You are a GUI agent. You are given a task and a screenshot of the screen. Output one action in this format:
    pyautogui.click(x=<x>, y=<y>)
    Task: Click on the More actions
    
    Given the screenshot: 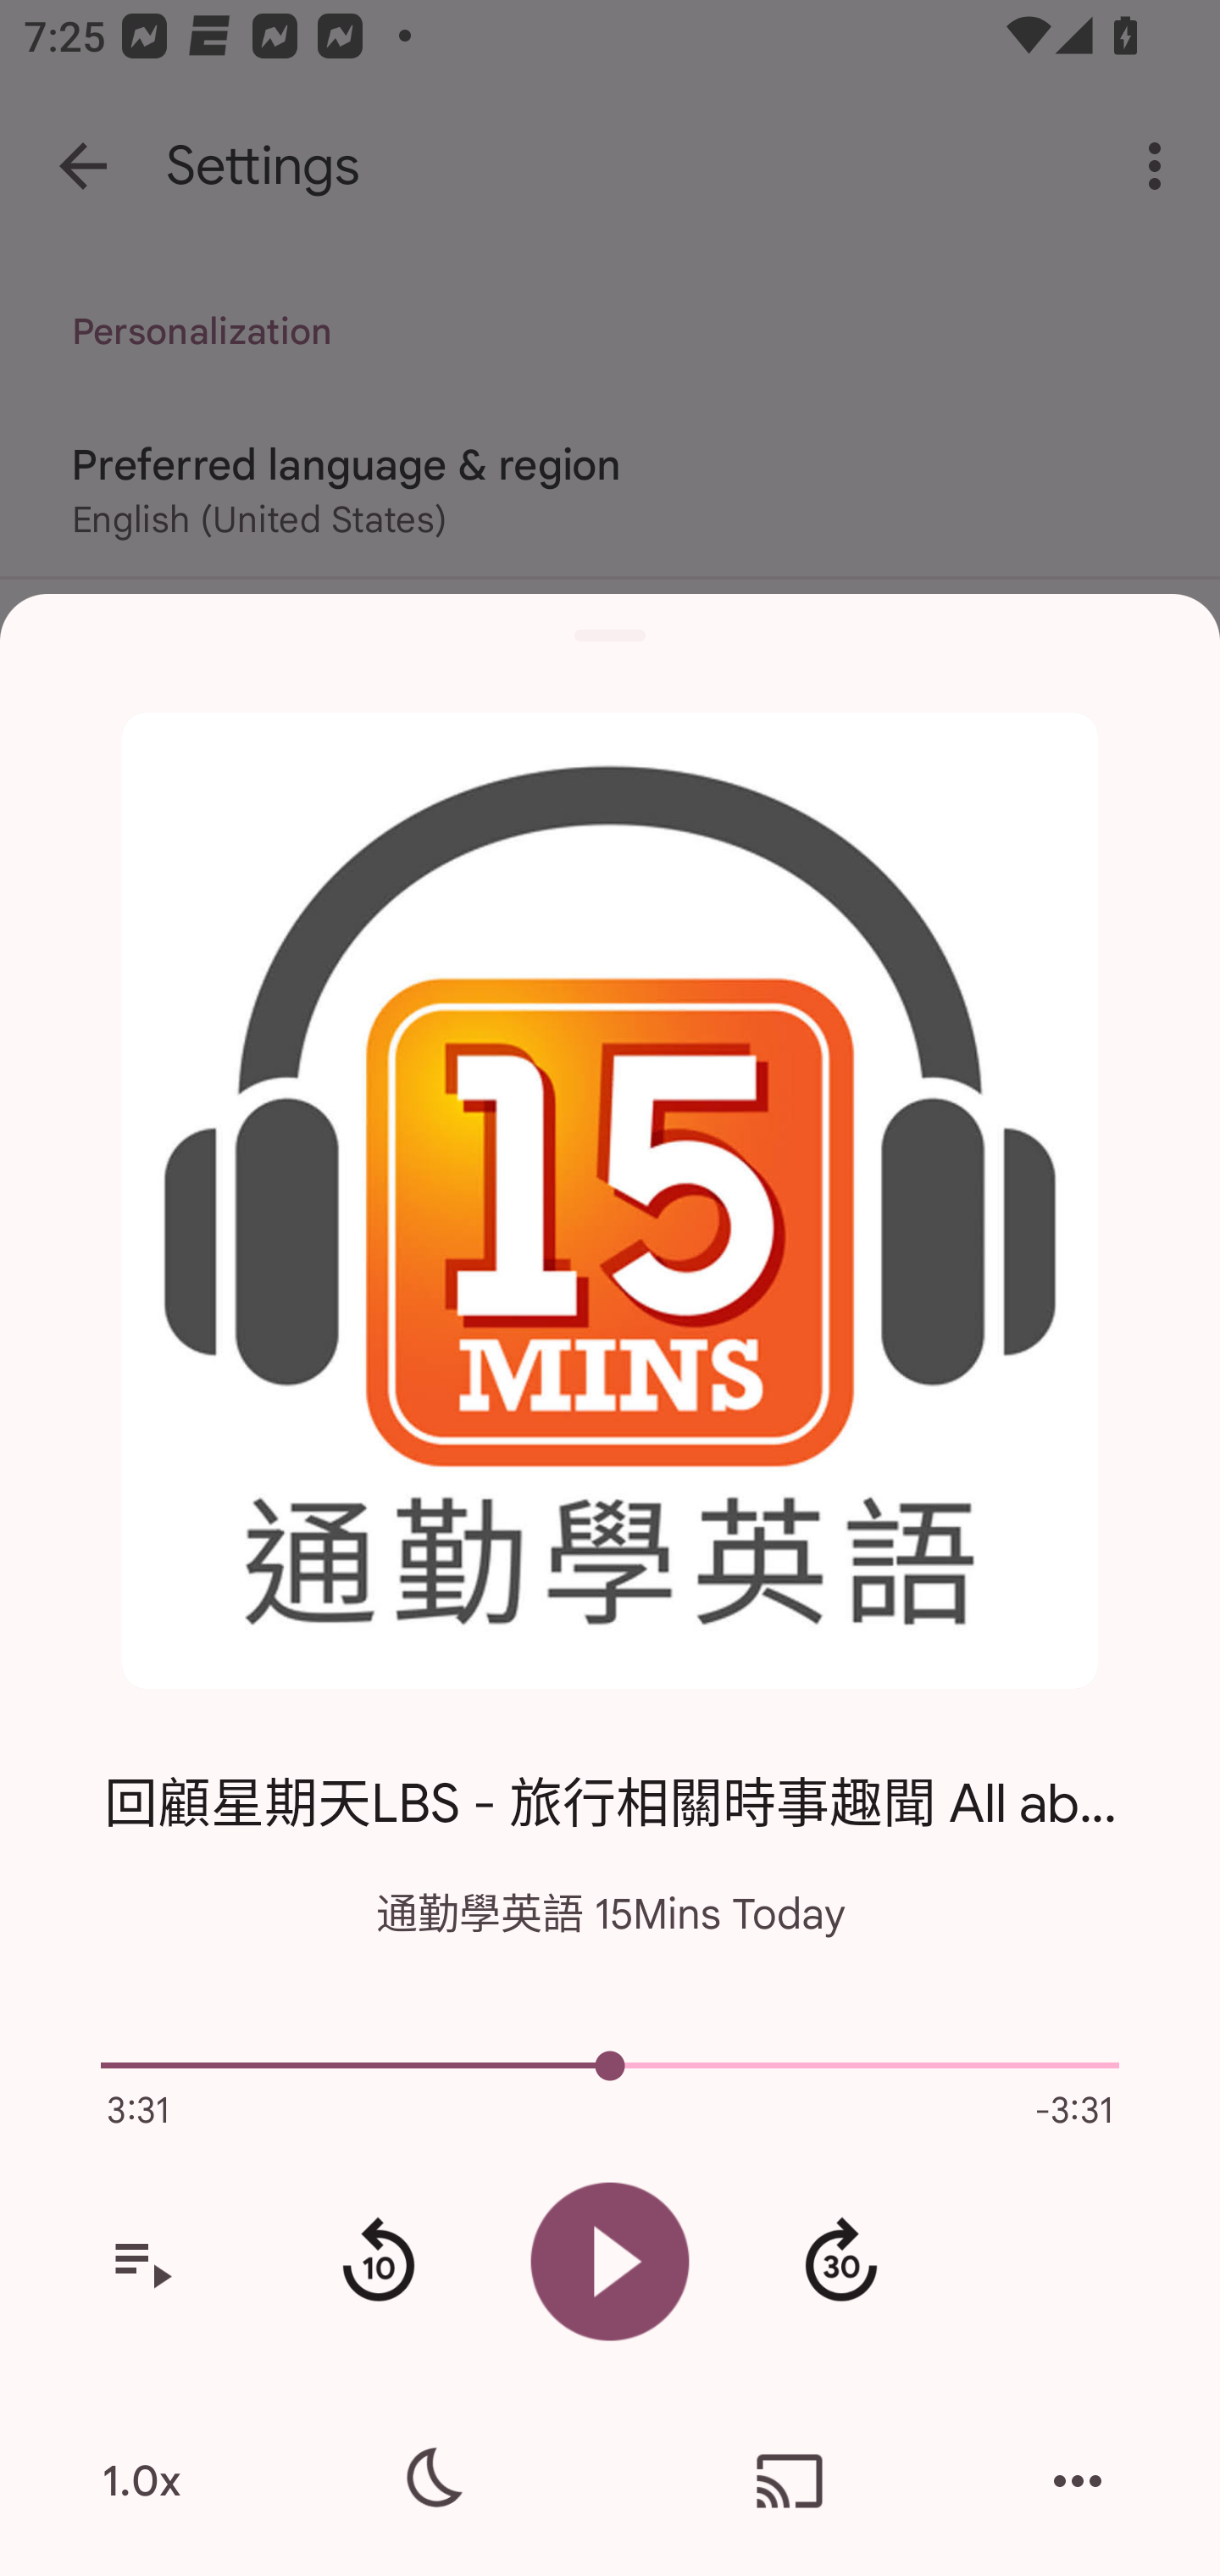 What is the action you would take?
    pyautogui.click(x=1078, y=2481)
    